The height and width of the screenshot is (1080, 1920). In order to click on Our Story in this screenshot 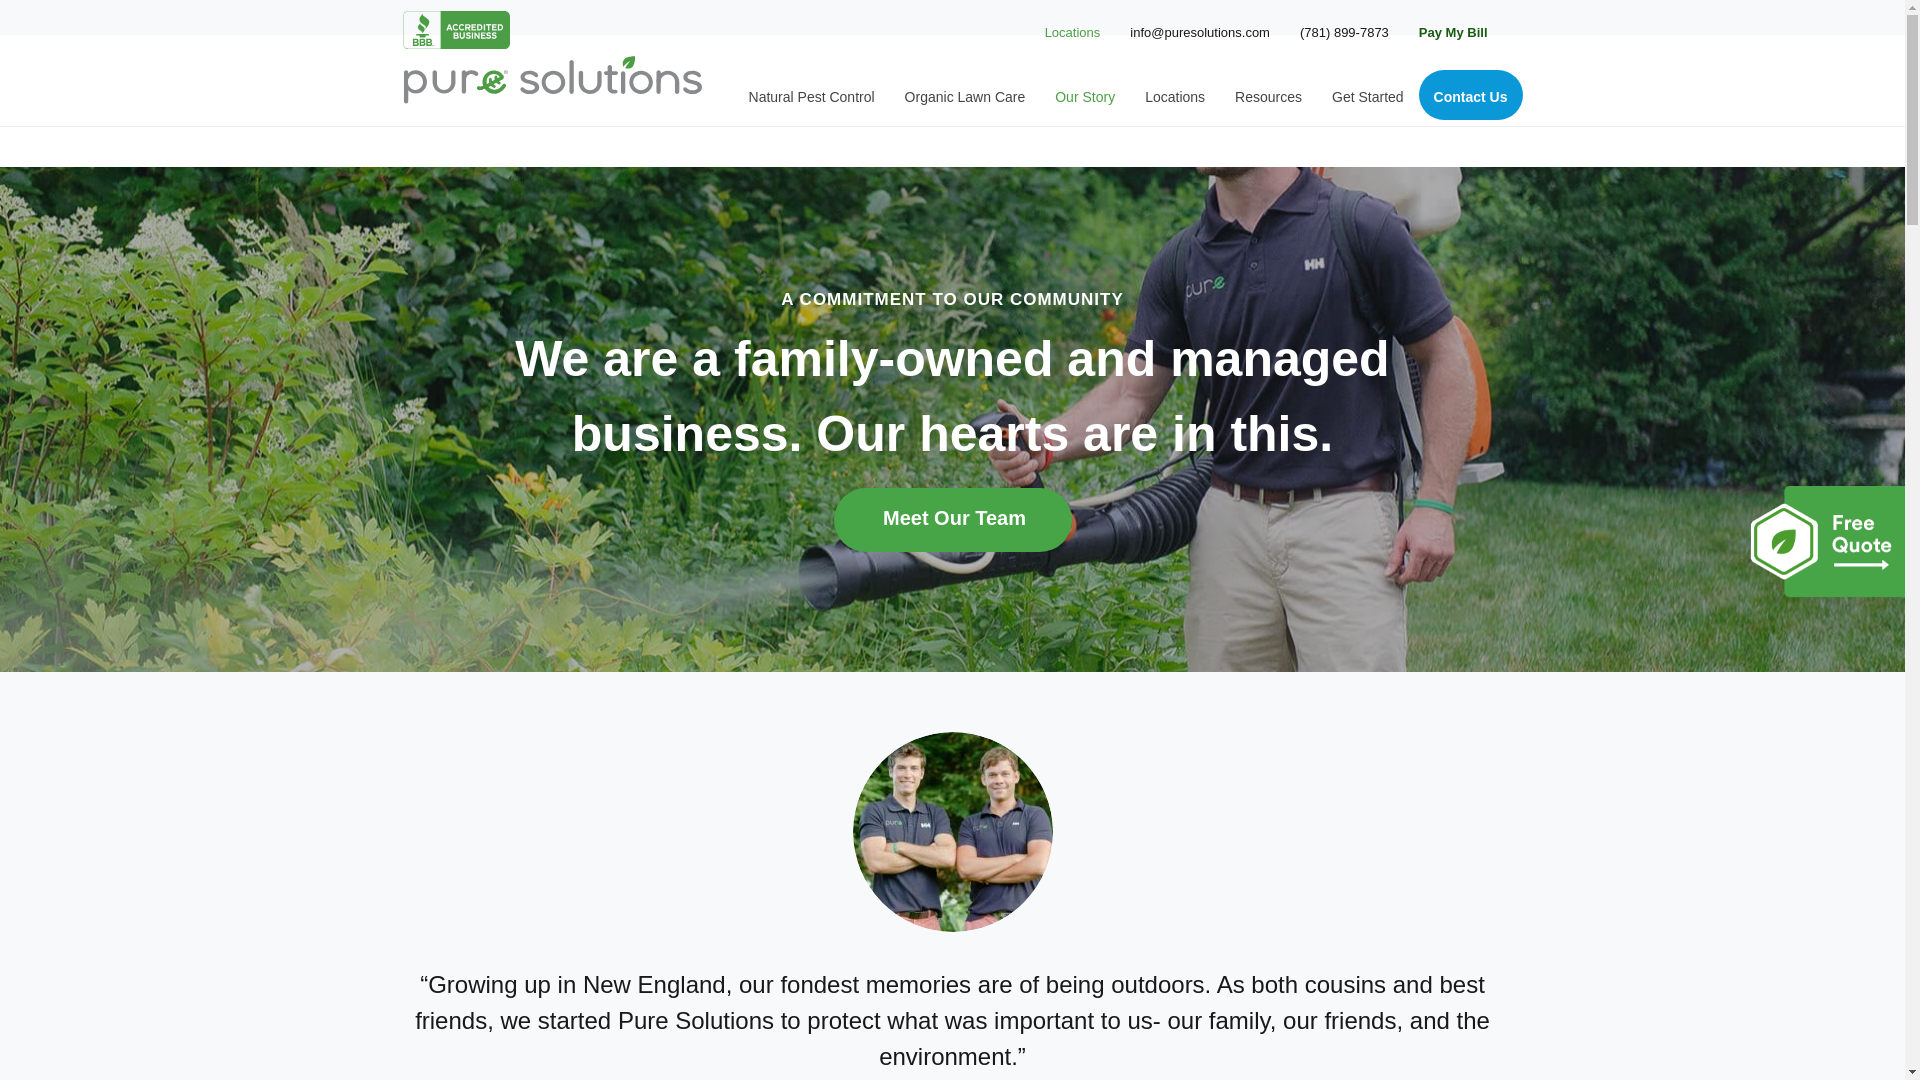, I will do `click(1085, 94)`.